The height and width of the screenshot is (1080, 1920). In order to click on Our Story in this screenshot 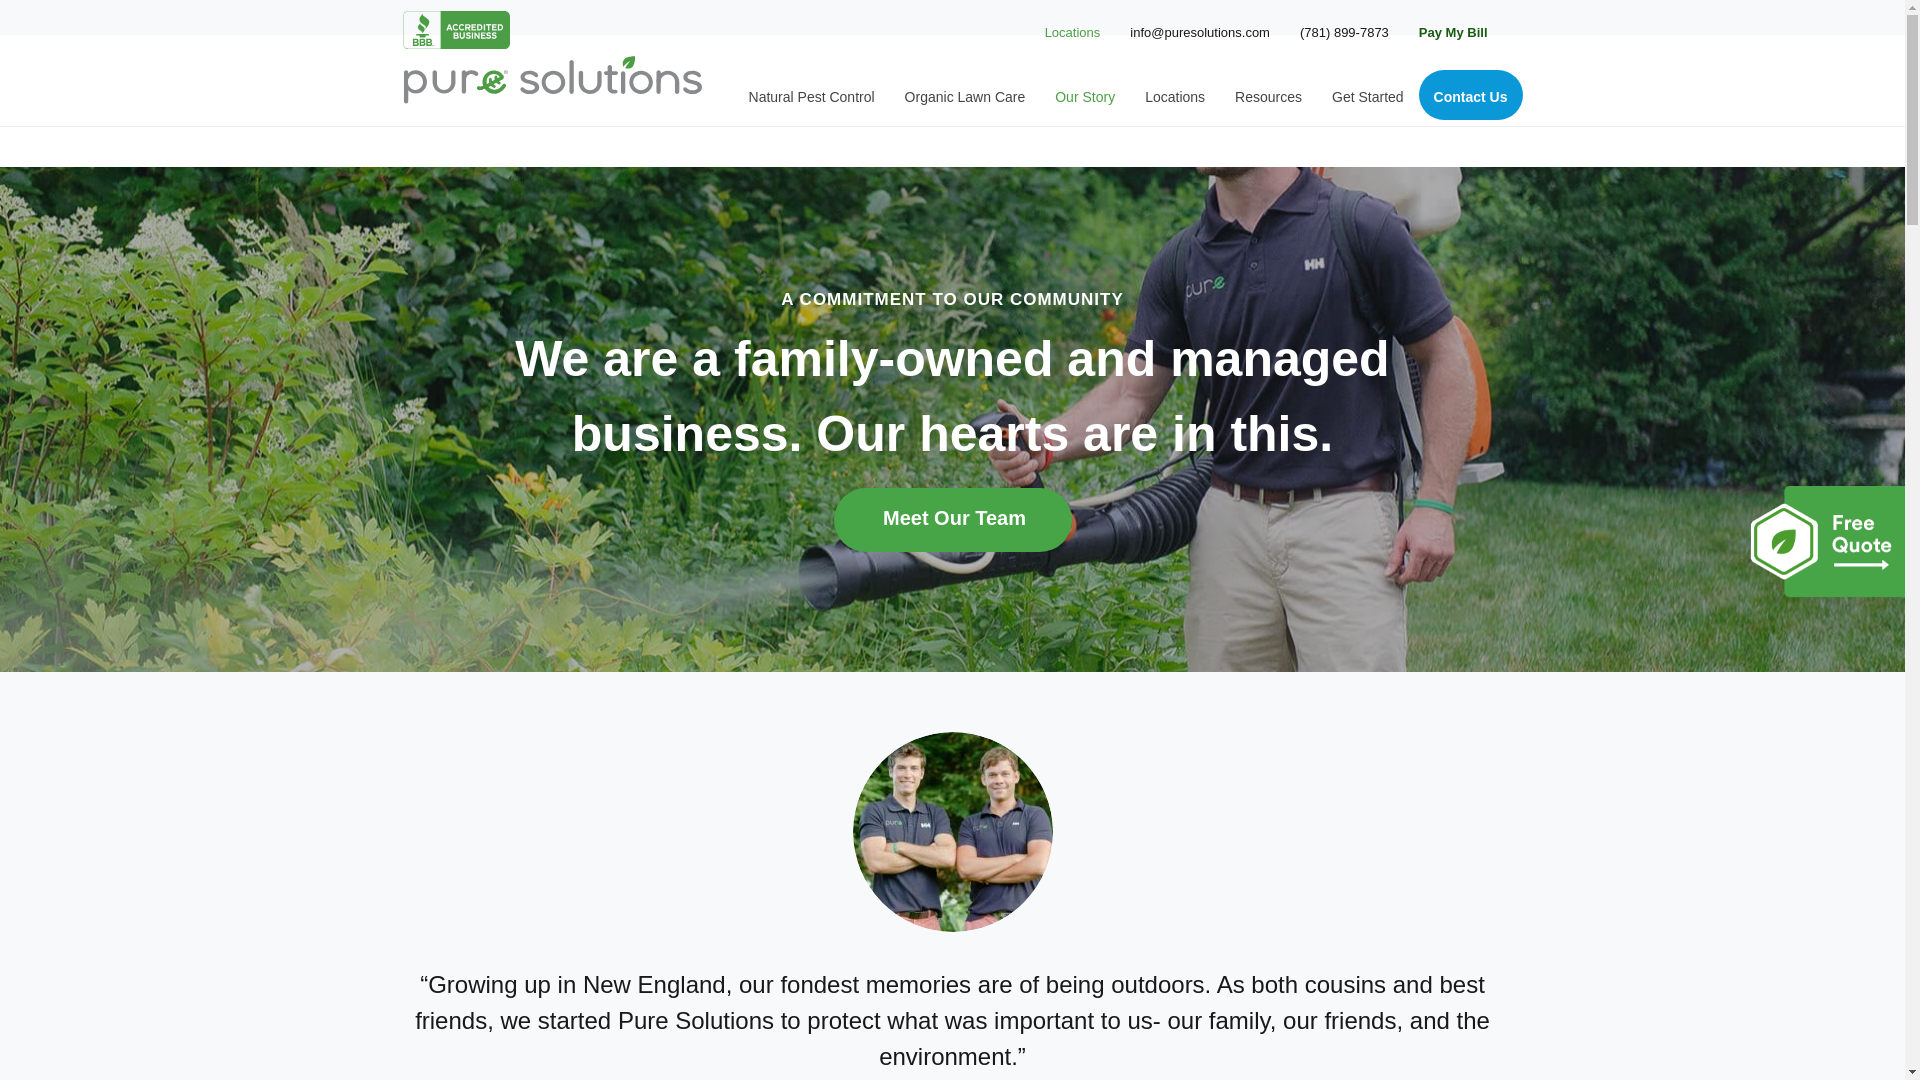, I will do `click(1085, 94)`.